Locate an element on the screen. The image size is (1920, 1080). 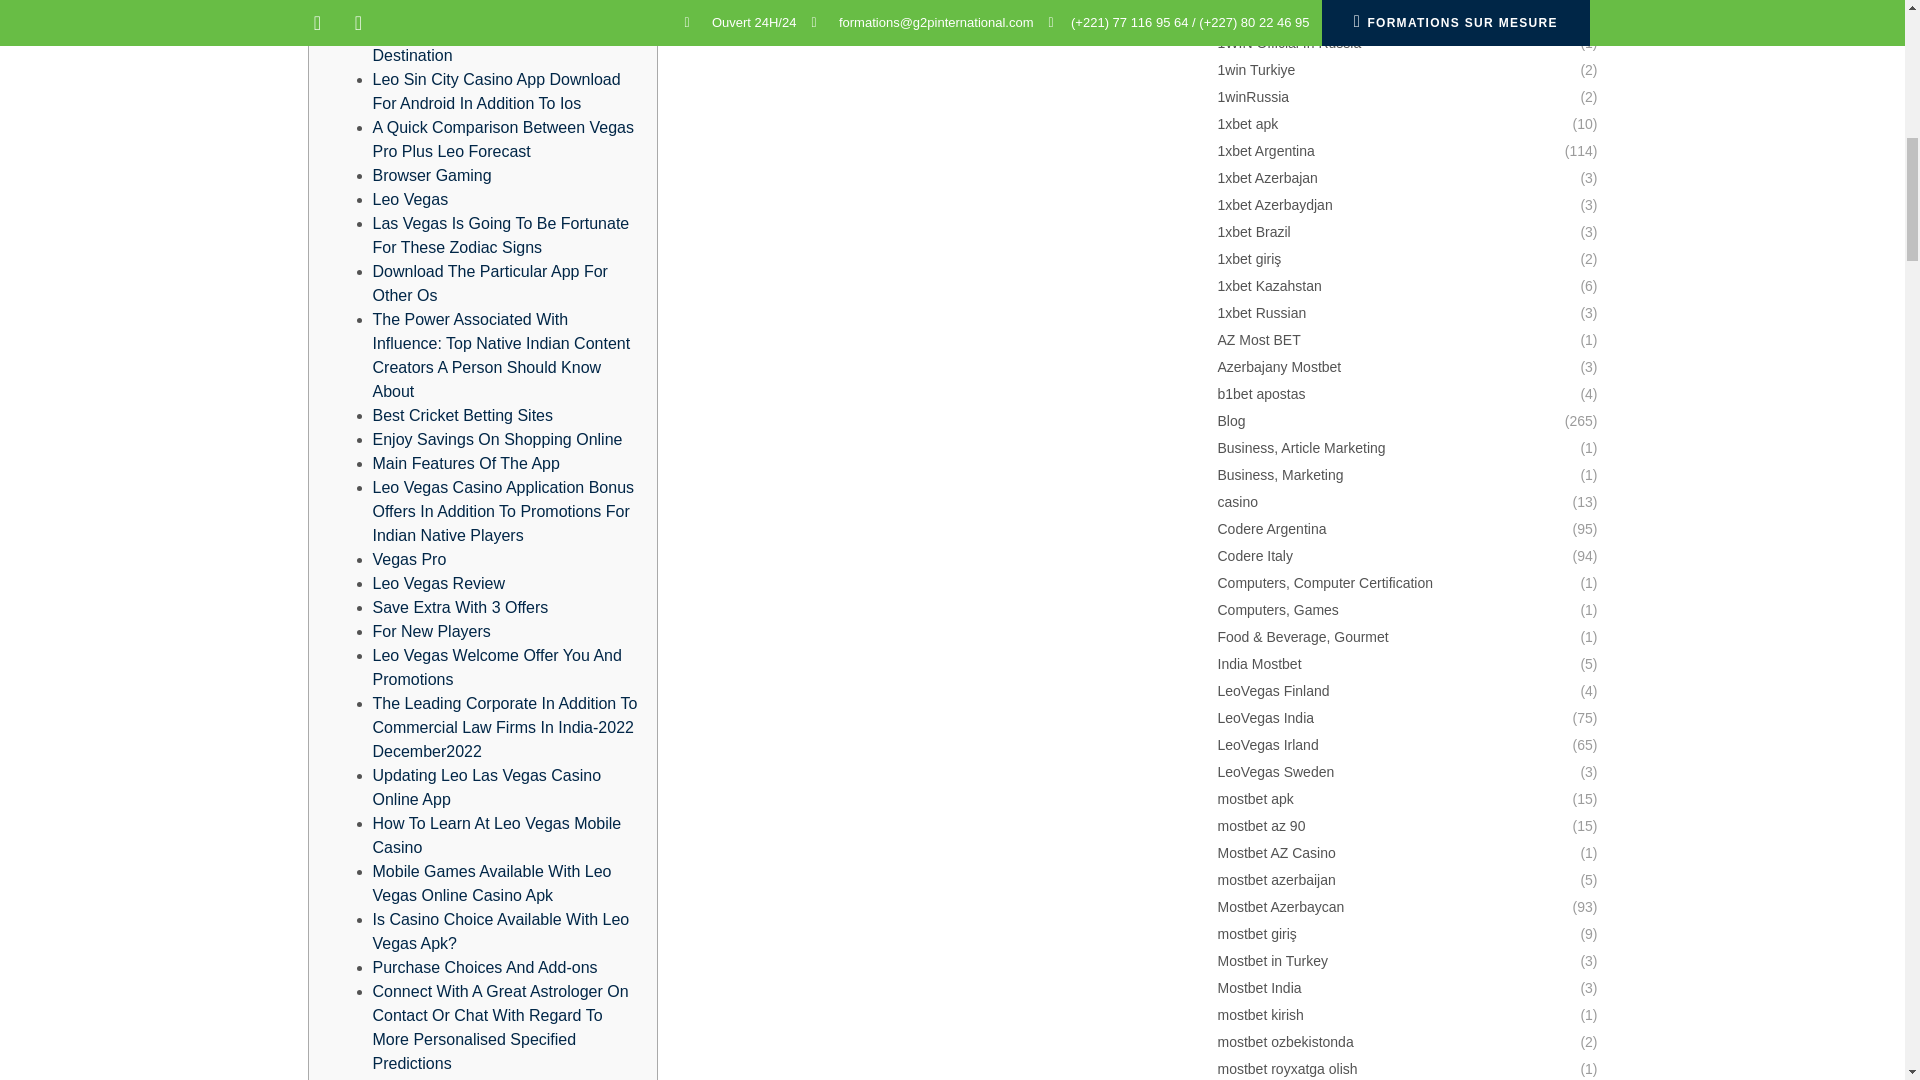
Main Features Of The App is located at coordinates (465, 462).